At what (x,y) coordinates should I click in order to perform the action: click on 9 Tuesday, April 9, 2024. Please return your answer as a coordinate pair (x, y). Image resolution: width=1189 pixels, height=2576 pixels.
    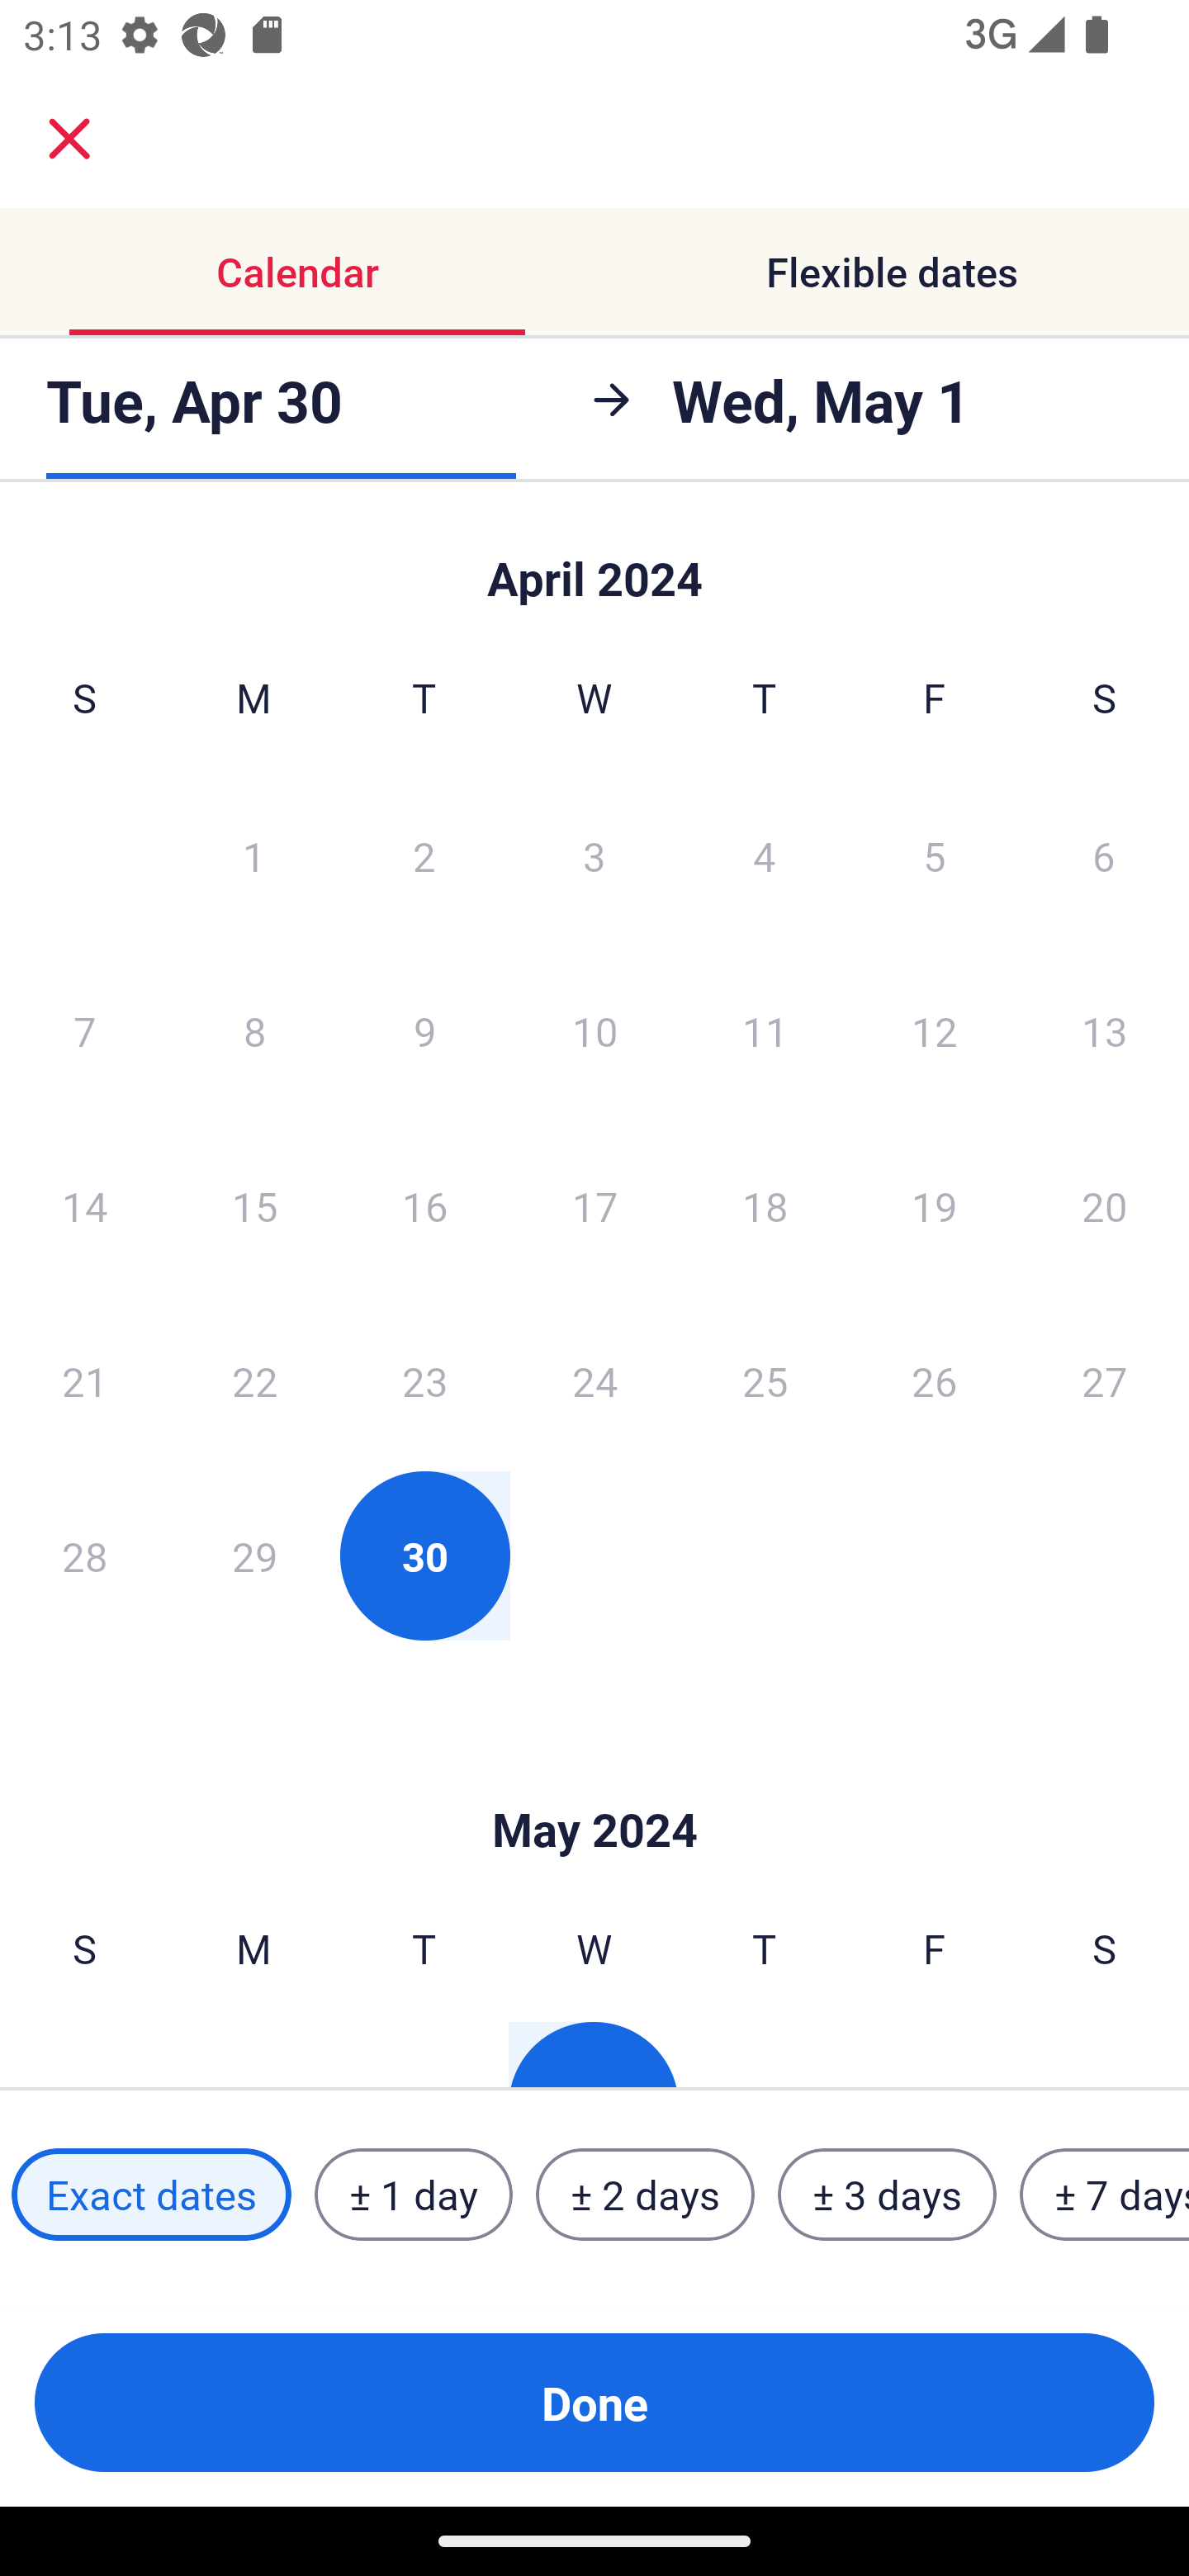
    Looking at the image, I should click on (424, 1030).